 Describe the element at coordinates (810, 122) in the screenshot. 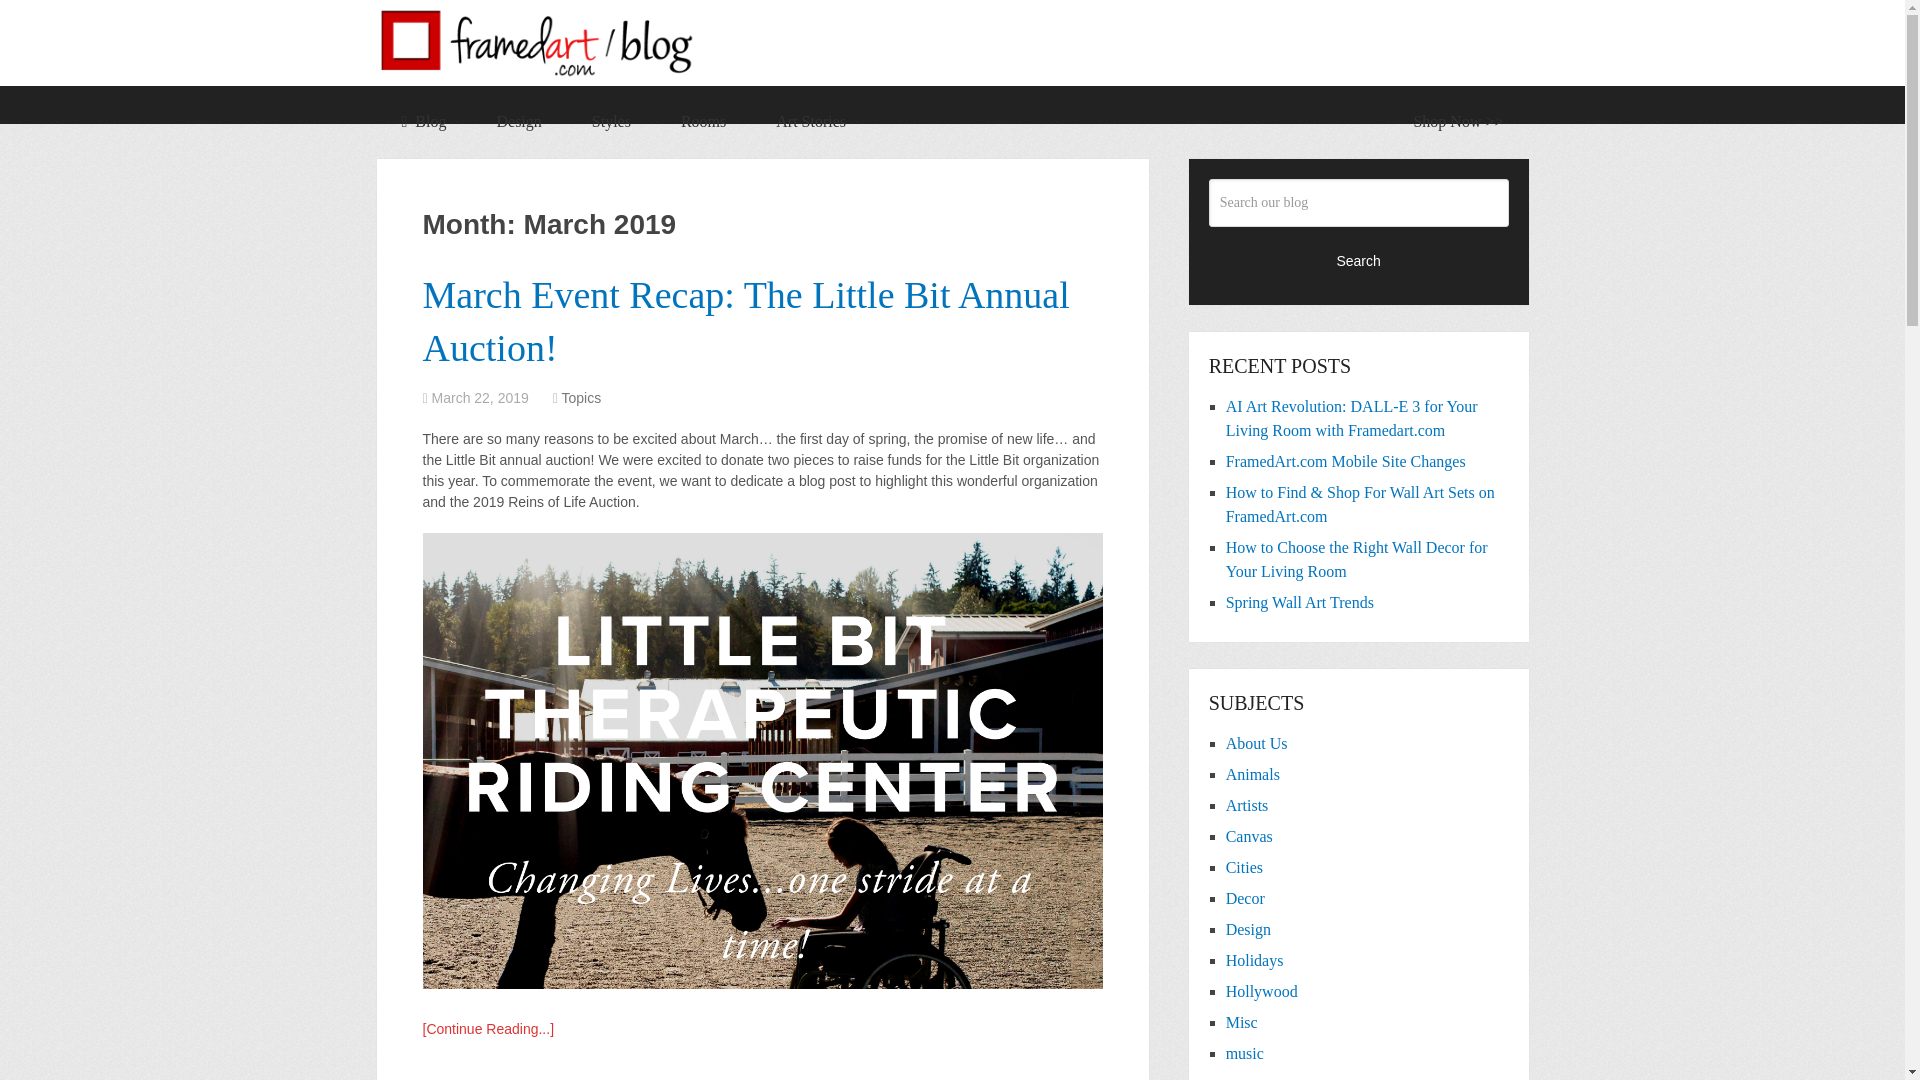

I see `Art Stories` at that location.